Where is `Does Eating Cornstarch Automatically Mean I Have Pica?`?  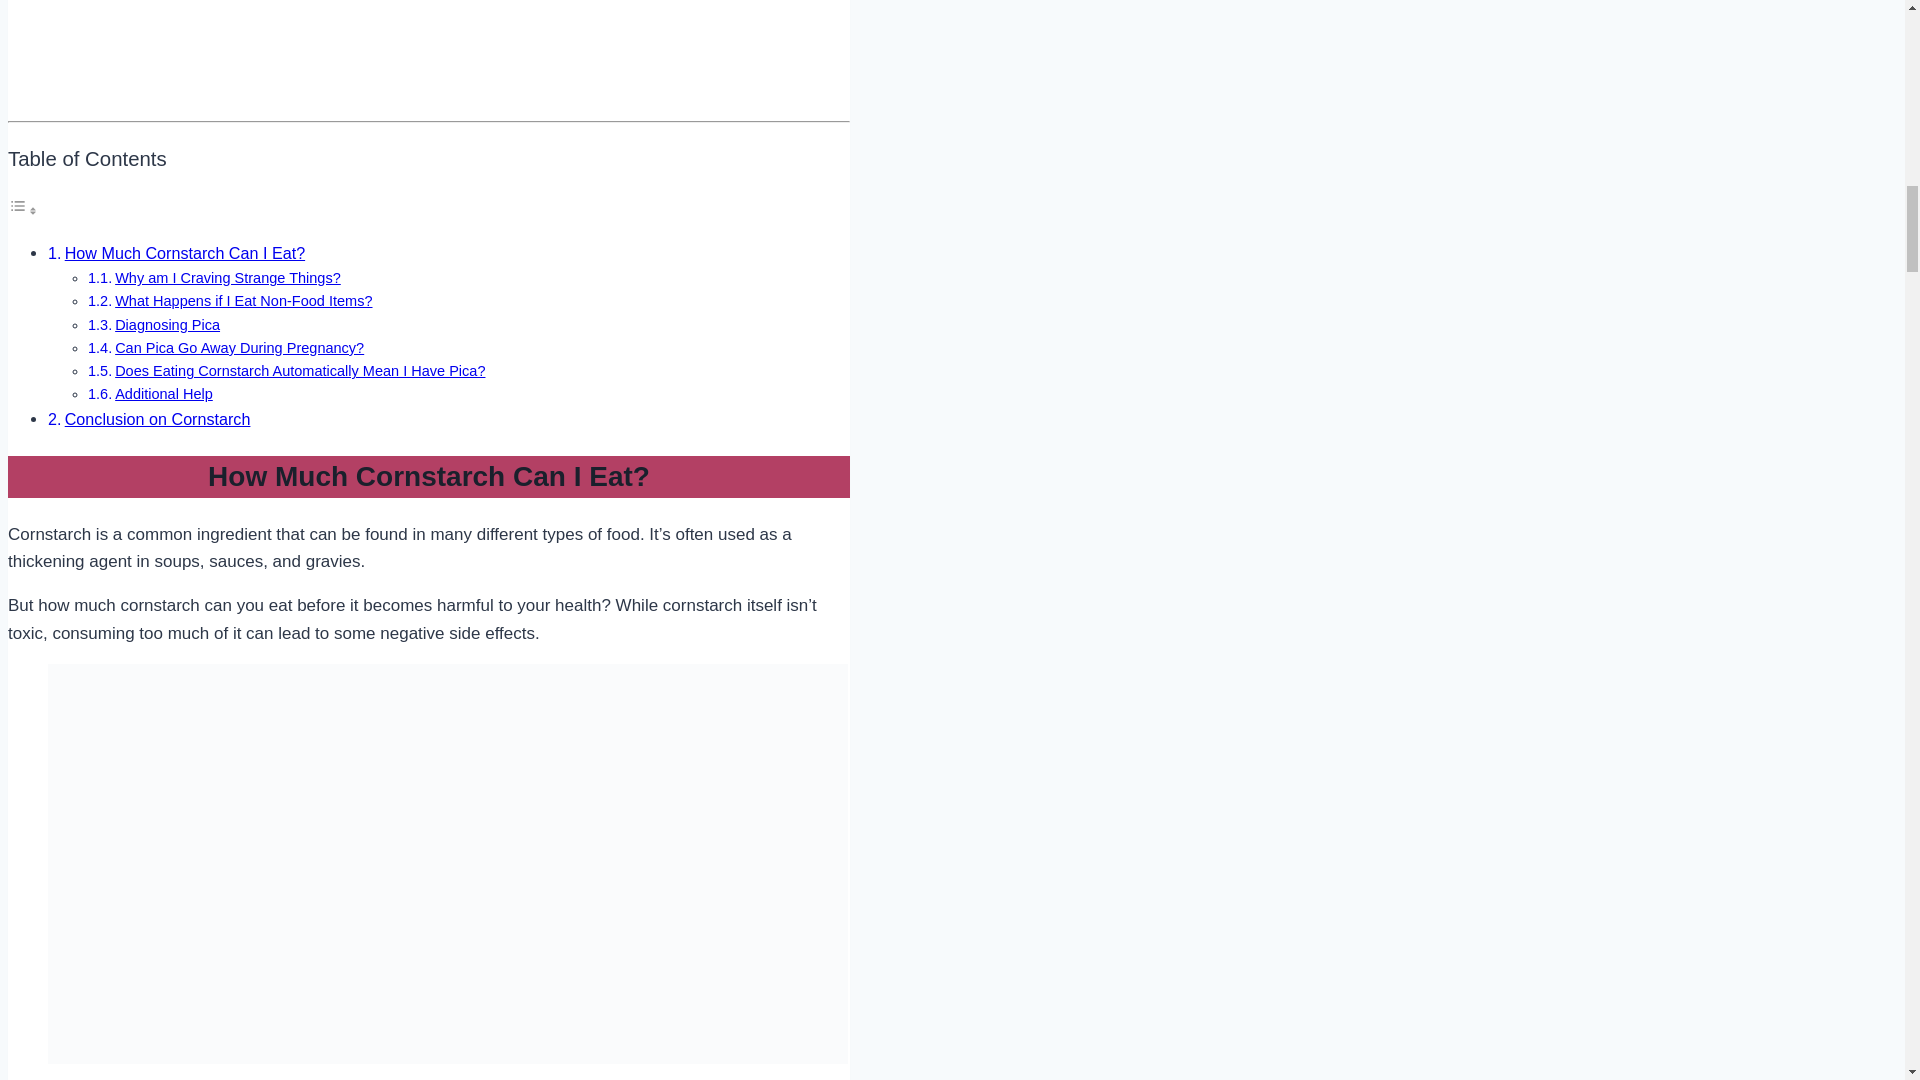
Does Eating Cornstarch Automatically Mean I Have Pica? is located at coordinates (300, 370).